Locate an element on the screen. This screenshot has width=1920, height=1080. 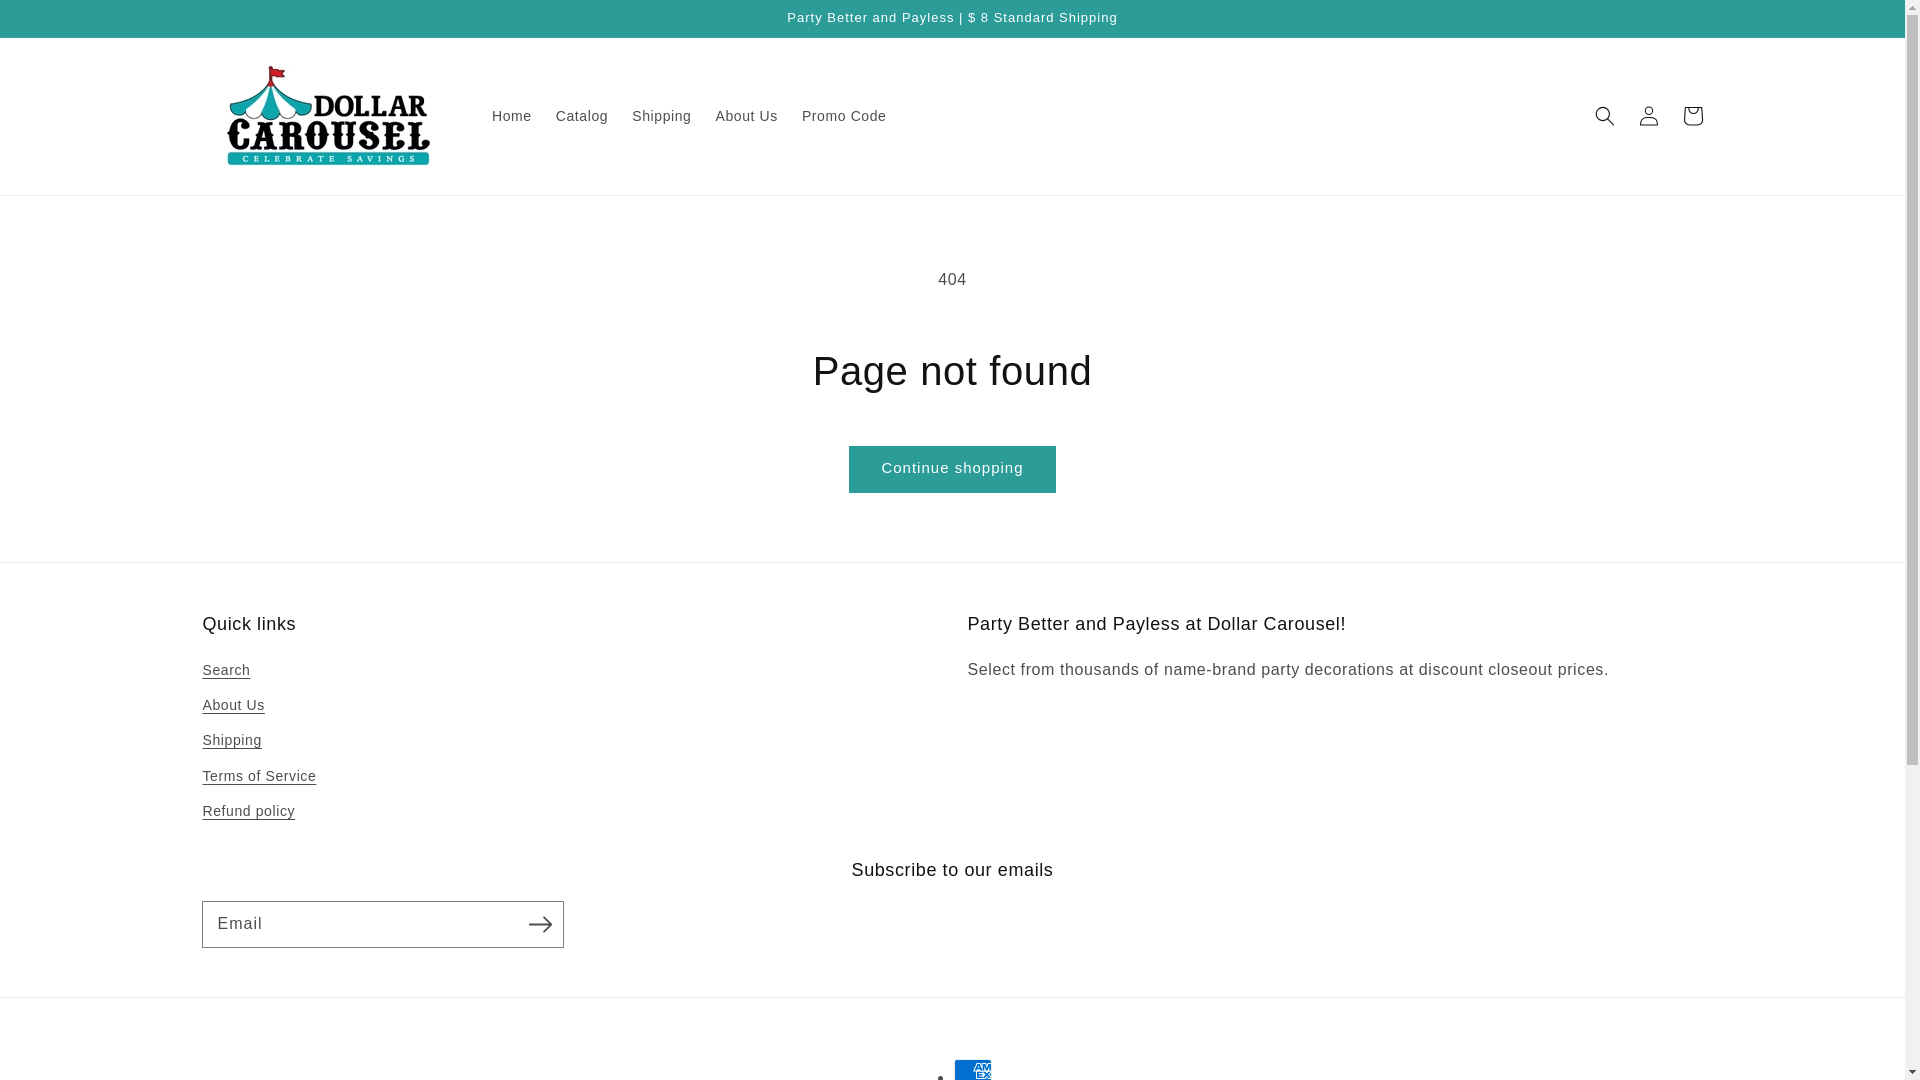
Cart is located at coordinates (1692, 116).